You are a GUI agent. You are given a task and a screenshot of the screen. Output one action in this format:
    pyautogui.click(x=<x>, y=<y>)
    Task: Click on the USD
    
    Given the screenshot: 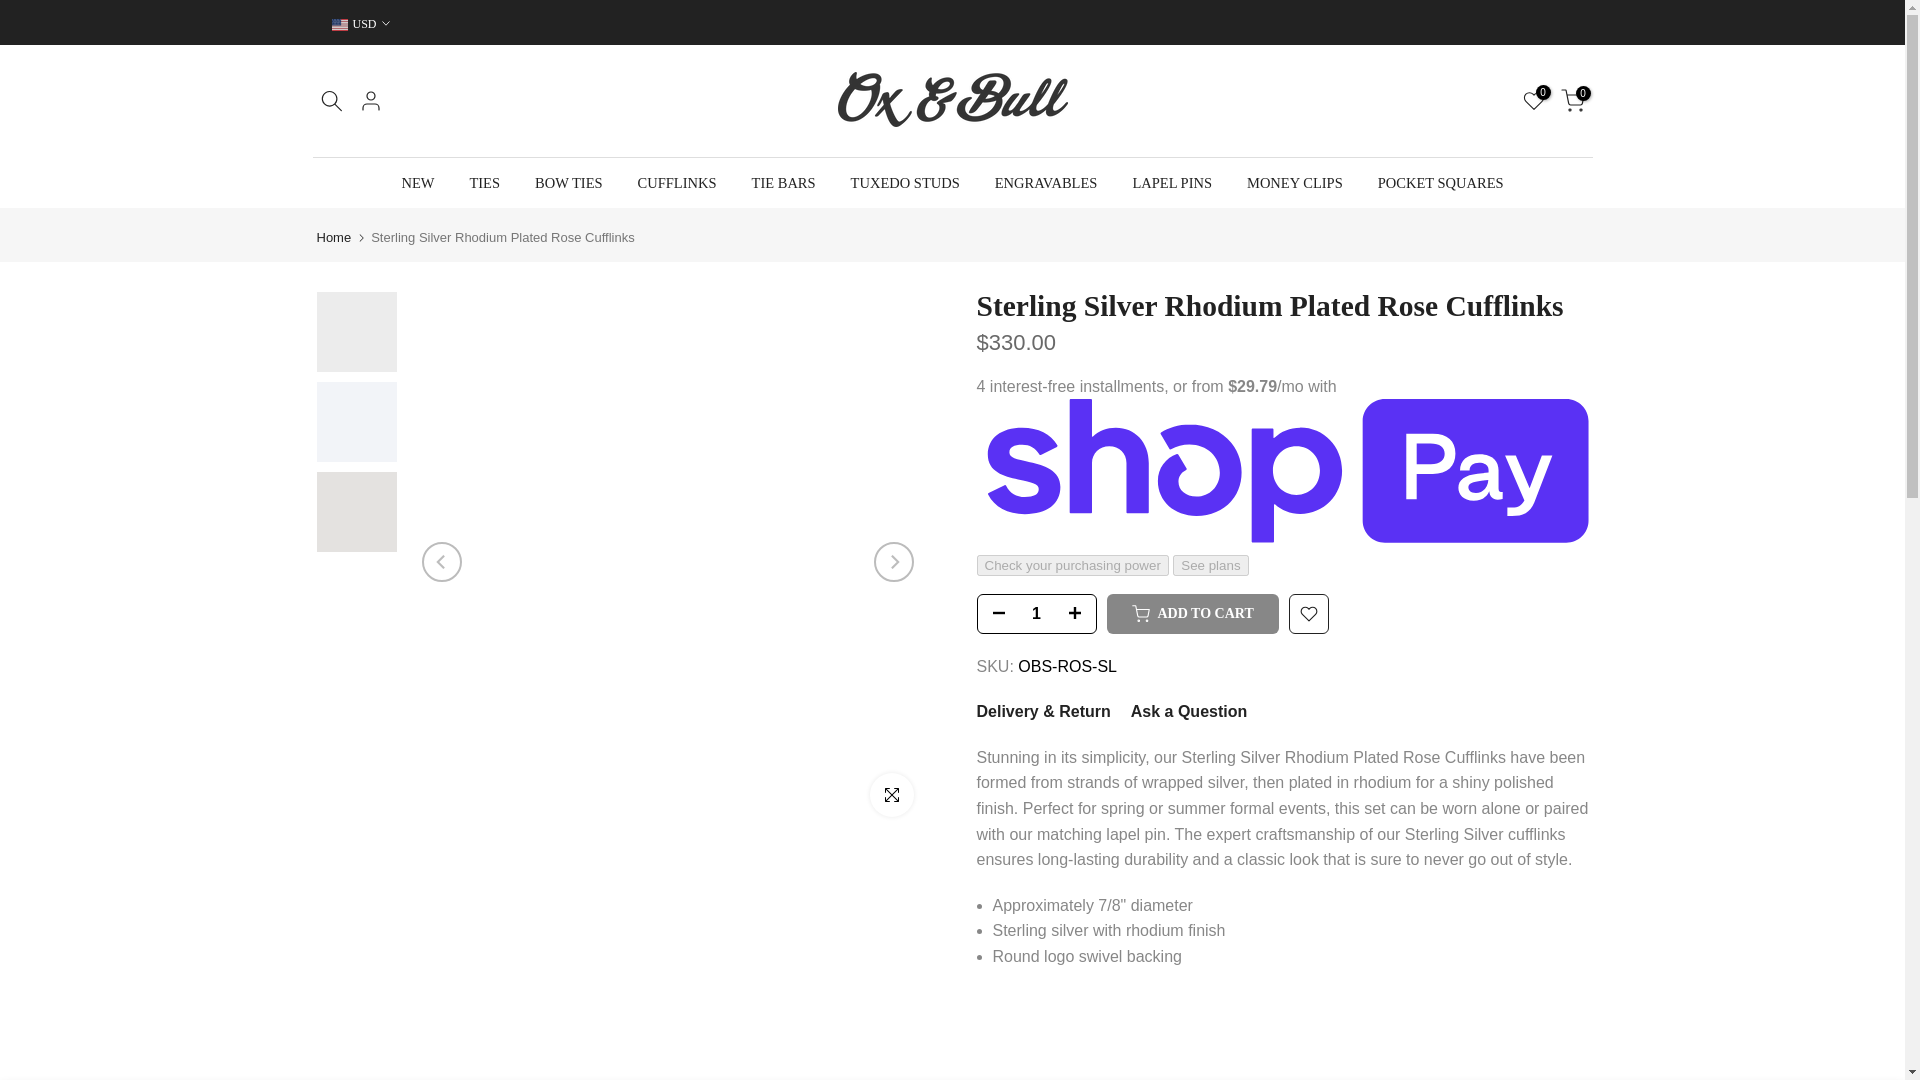 What is the action you would take?
    pyautogui.click(x=360, y=24)
    